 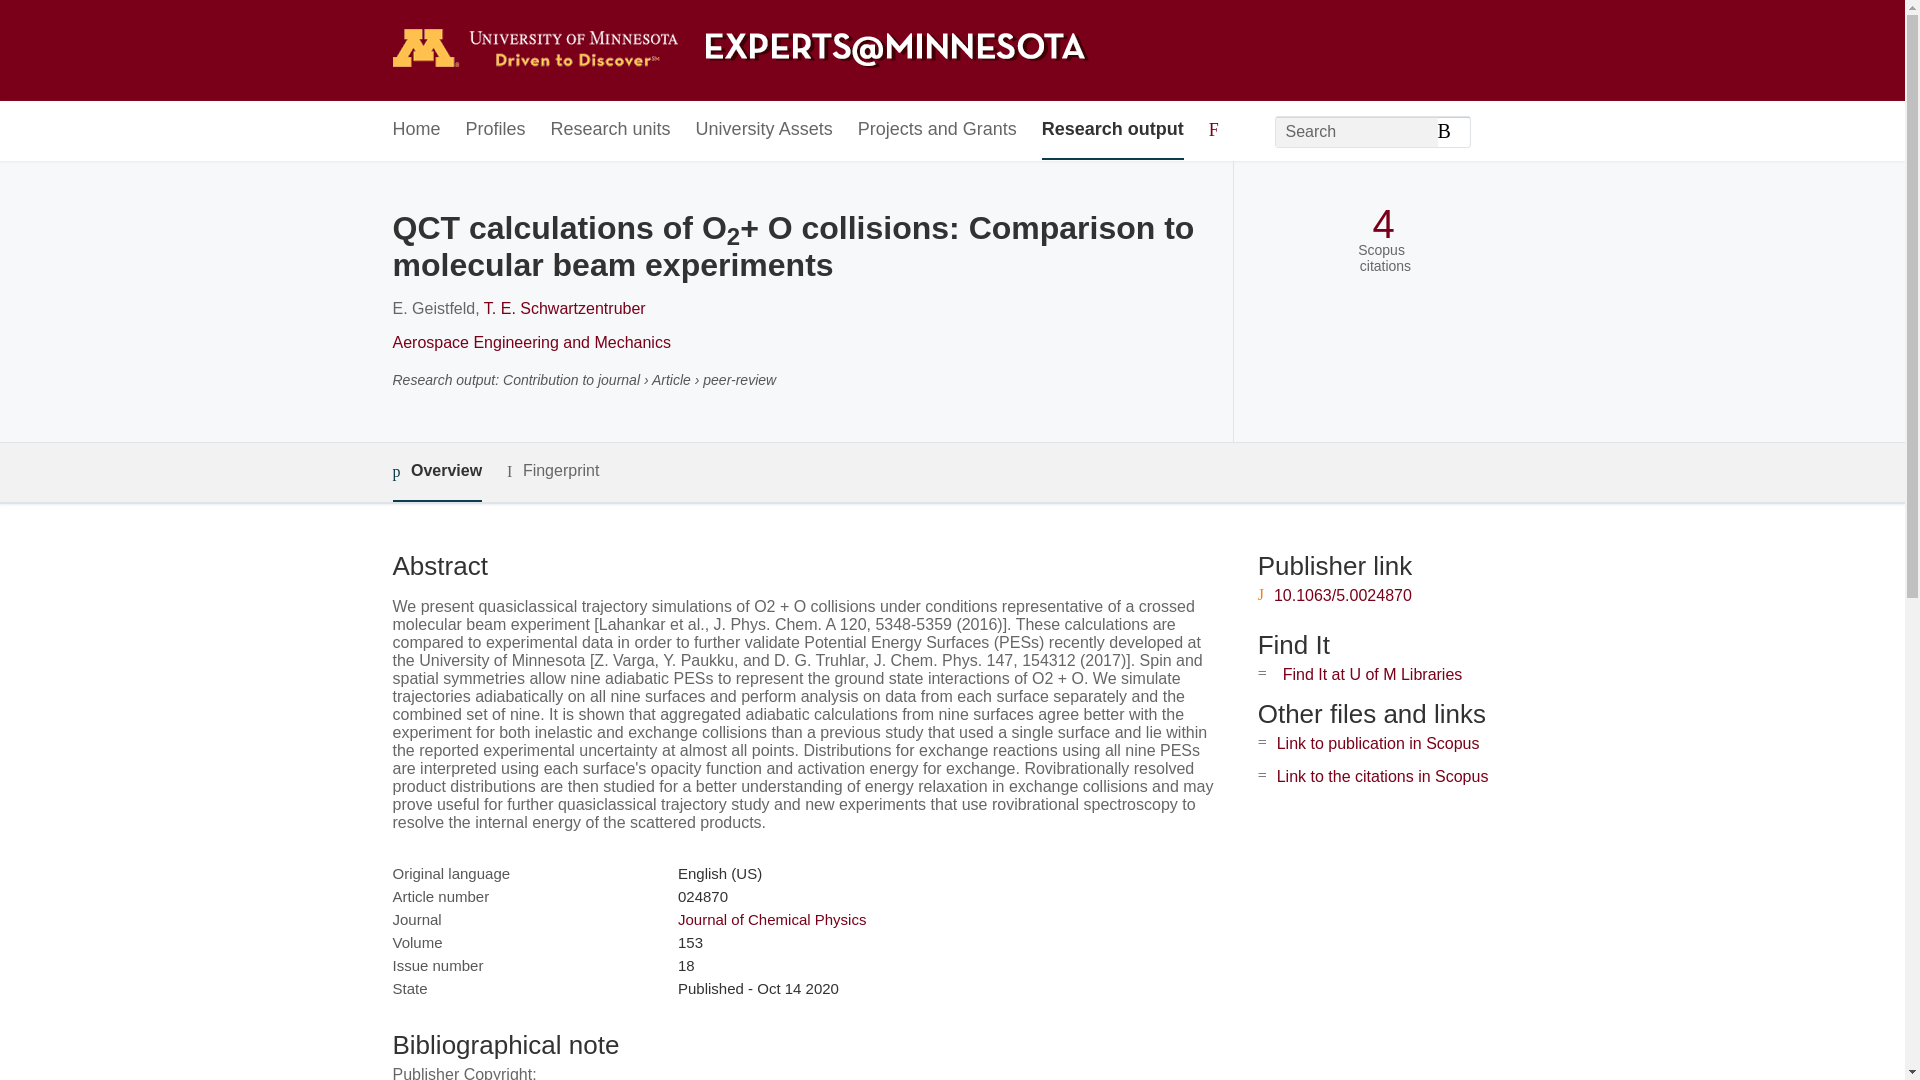 I want to click on Projects and Grants, so click(x=938, y=130).